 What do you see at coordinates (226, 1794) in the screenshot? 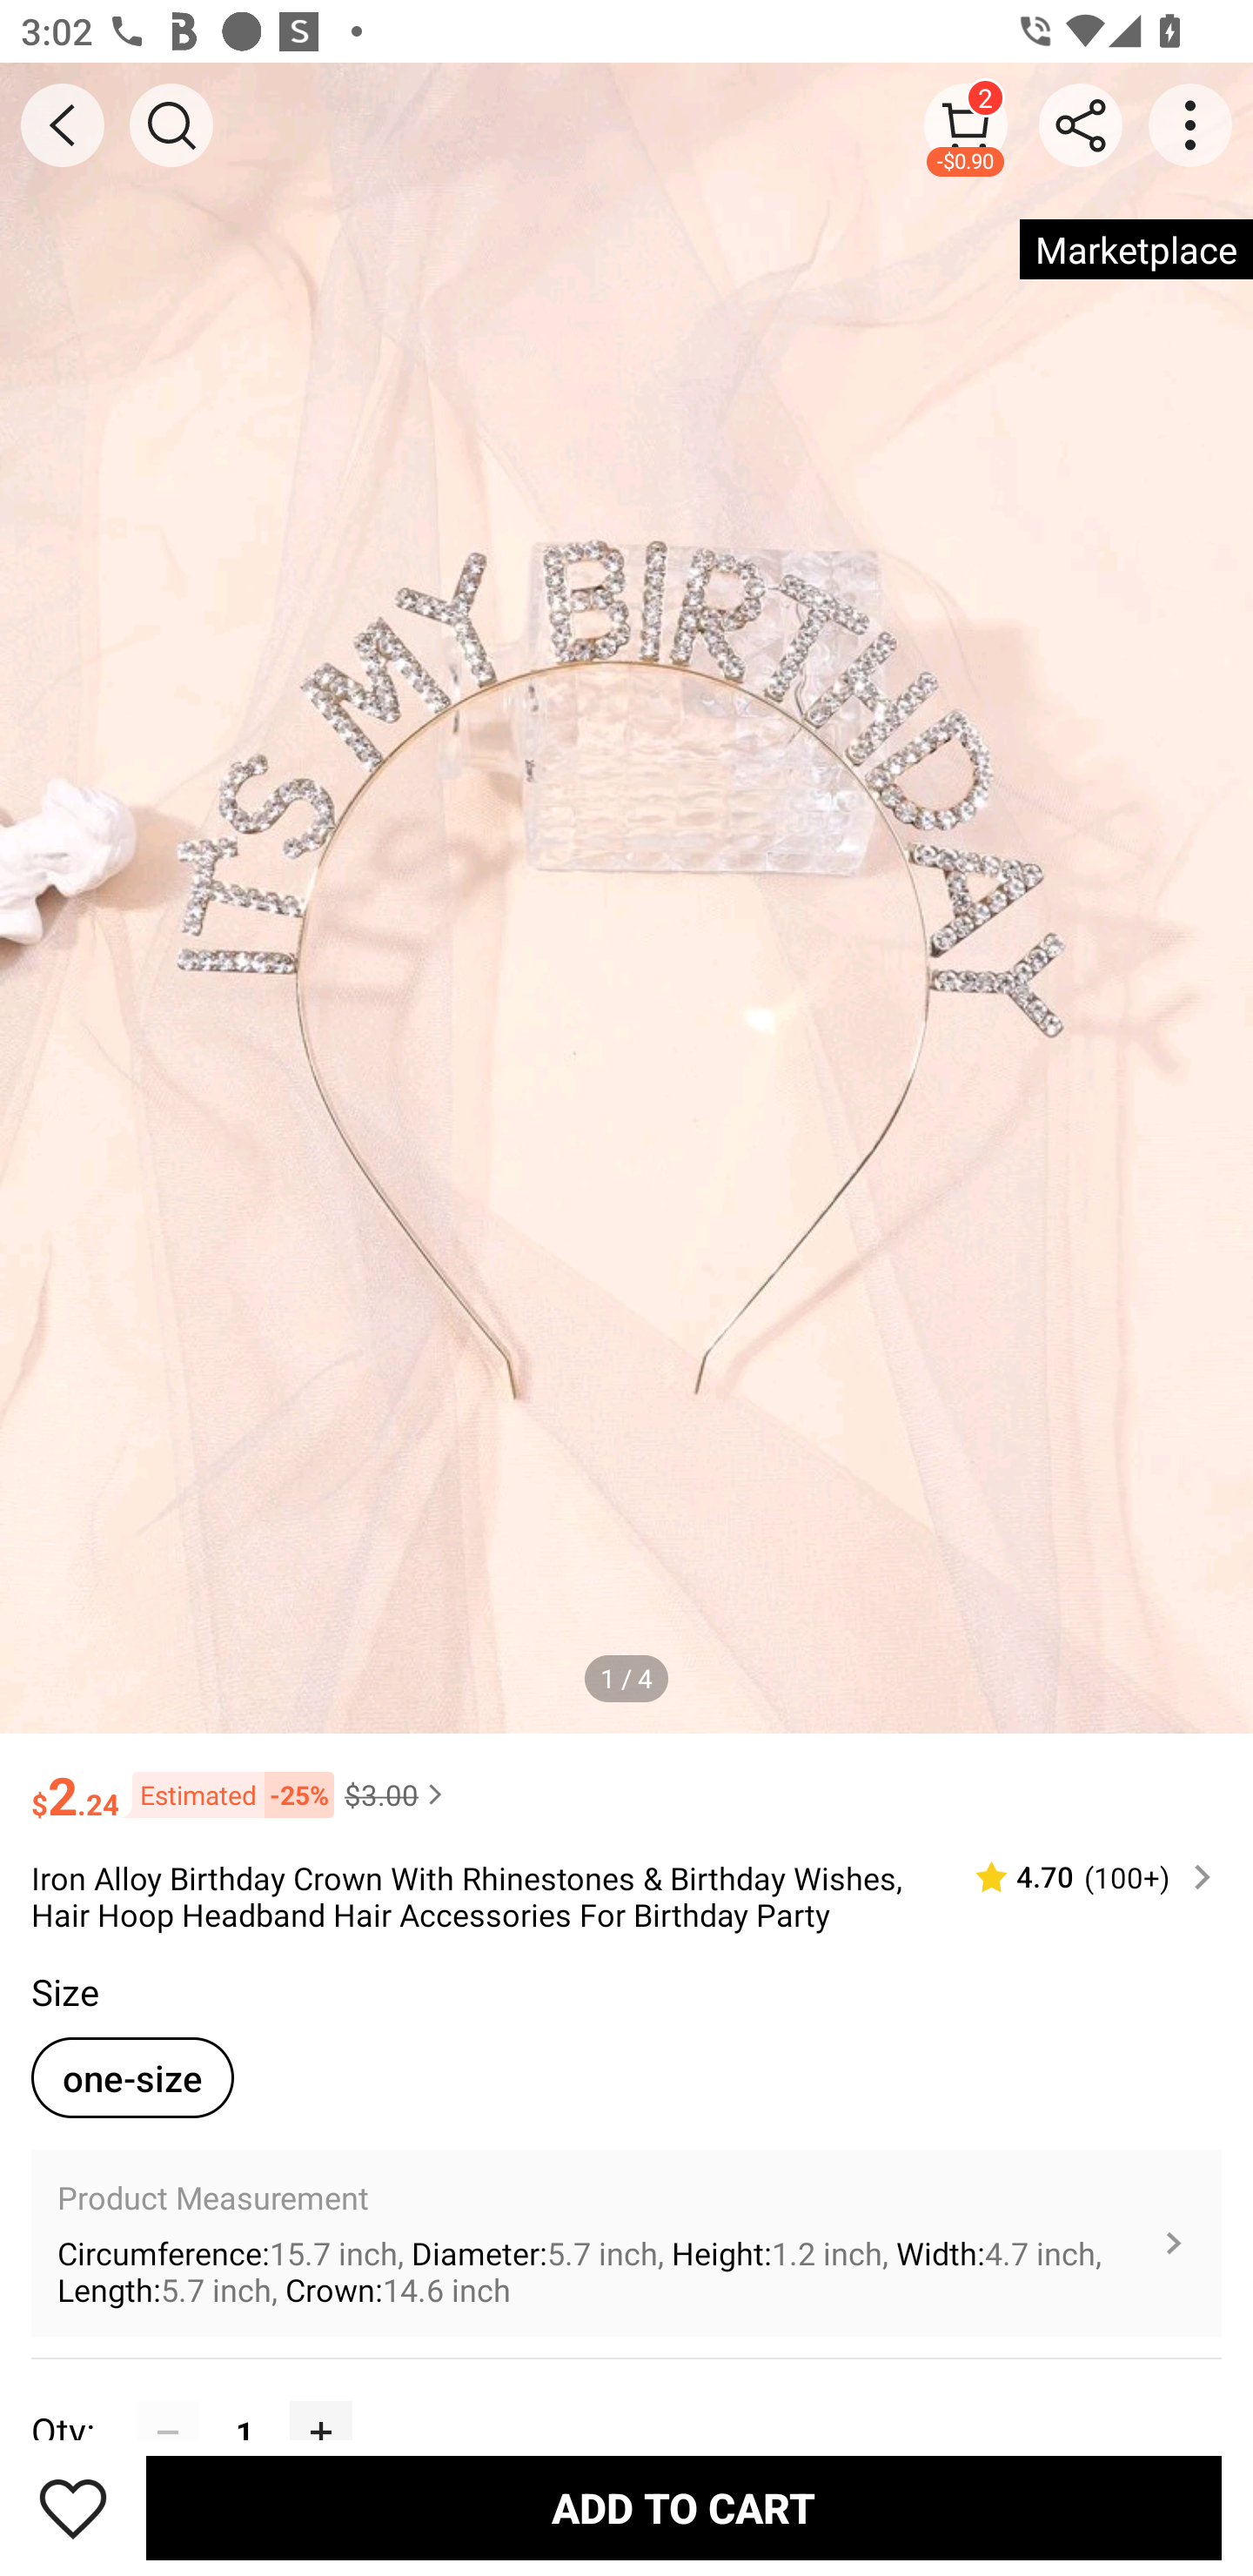
I see `Estimated -25%` at bounding box center [226, 1794].